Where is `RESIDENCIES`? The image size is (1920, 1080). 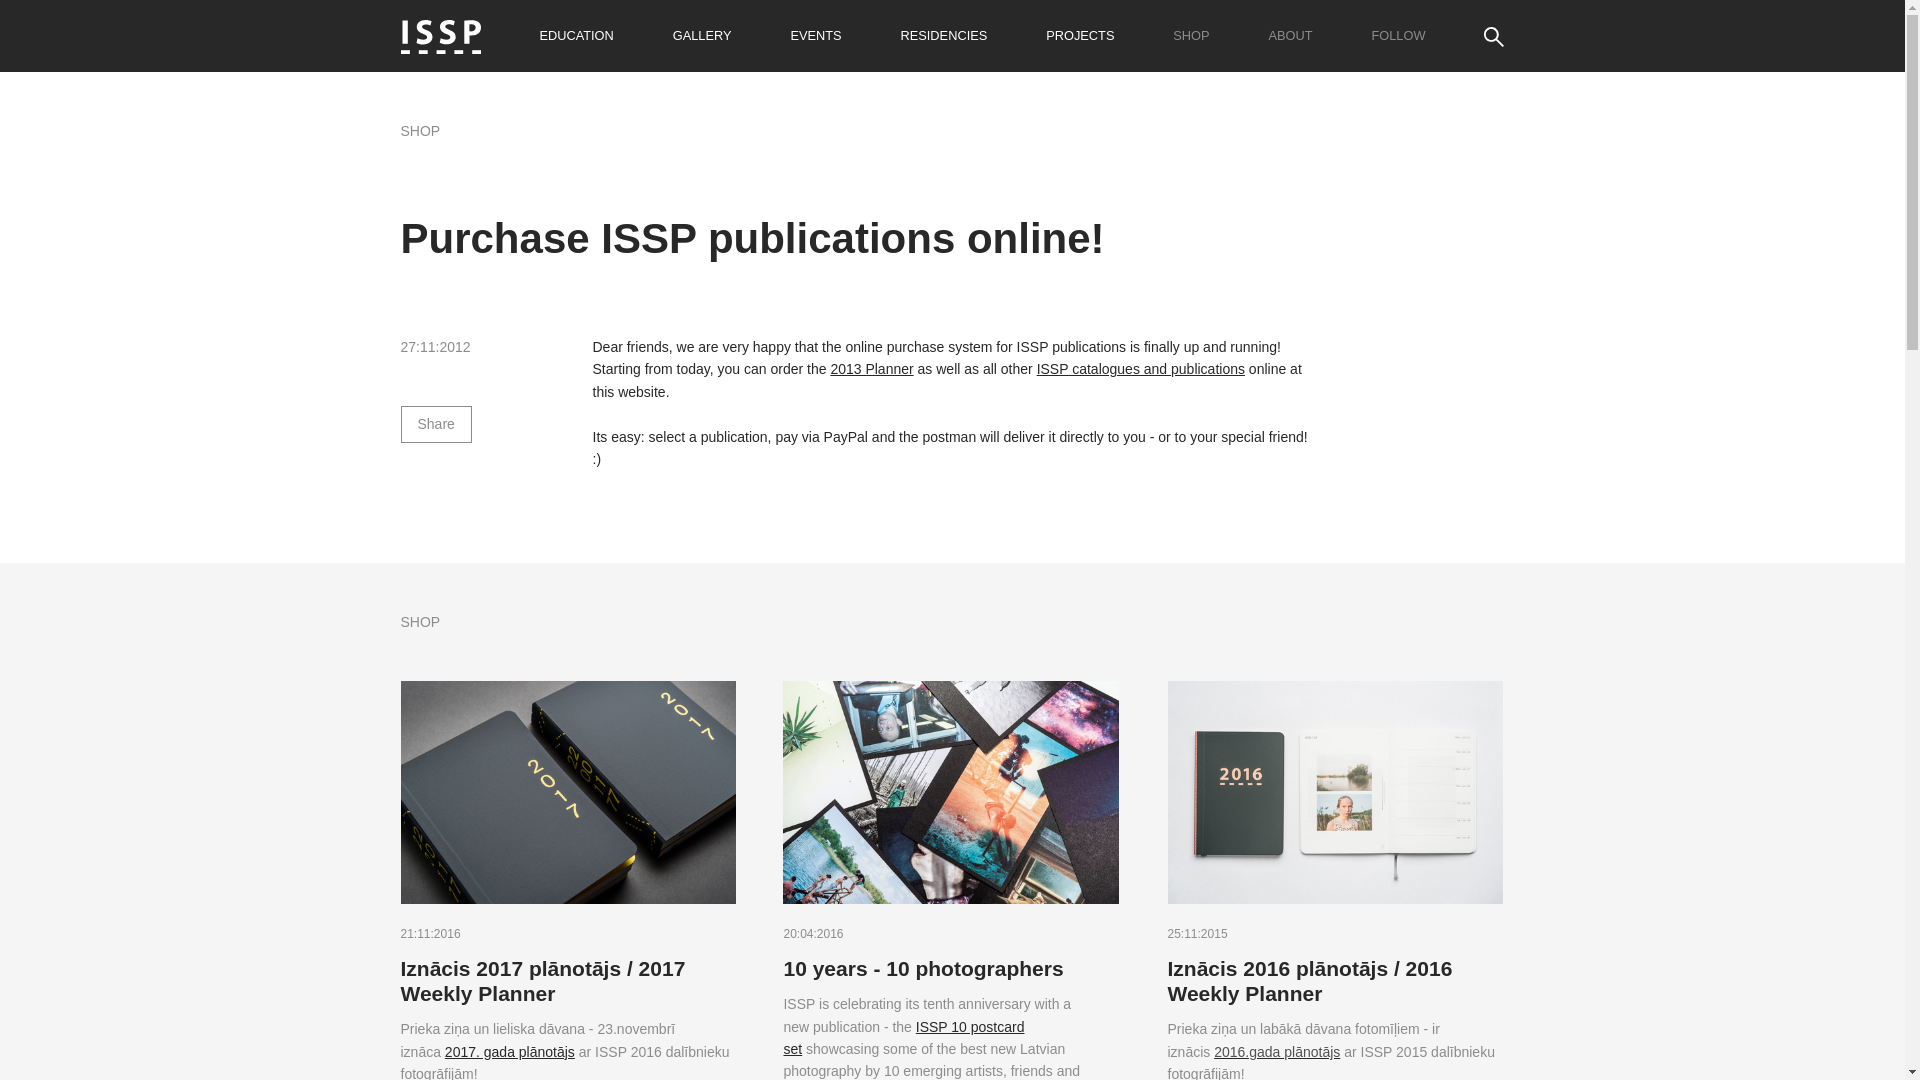
RESIDENCIES is located at coordinates (943, 36).